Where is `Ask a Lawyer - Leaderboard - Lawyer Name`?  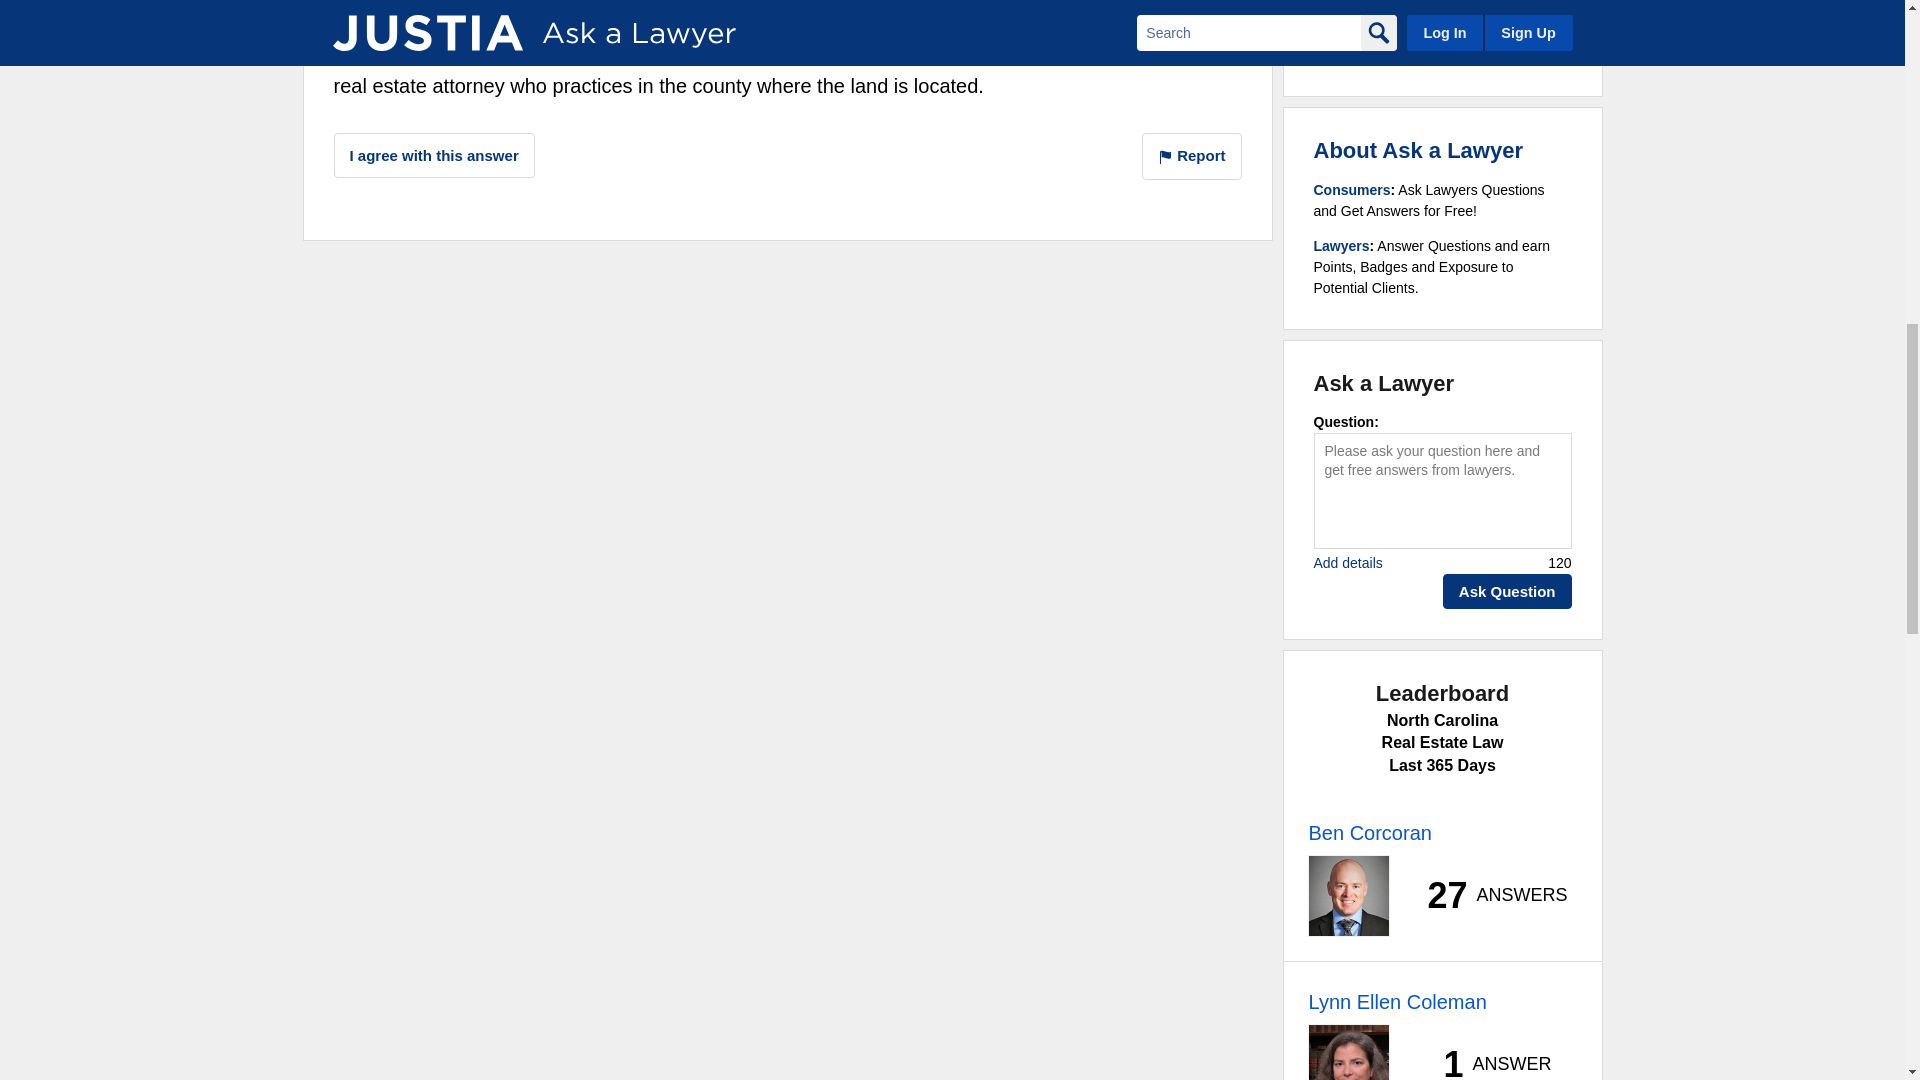 Ask a Lawyer - Leaderboard - Lawyer Name is located at coordinates (1396, 1002).